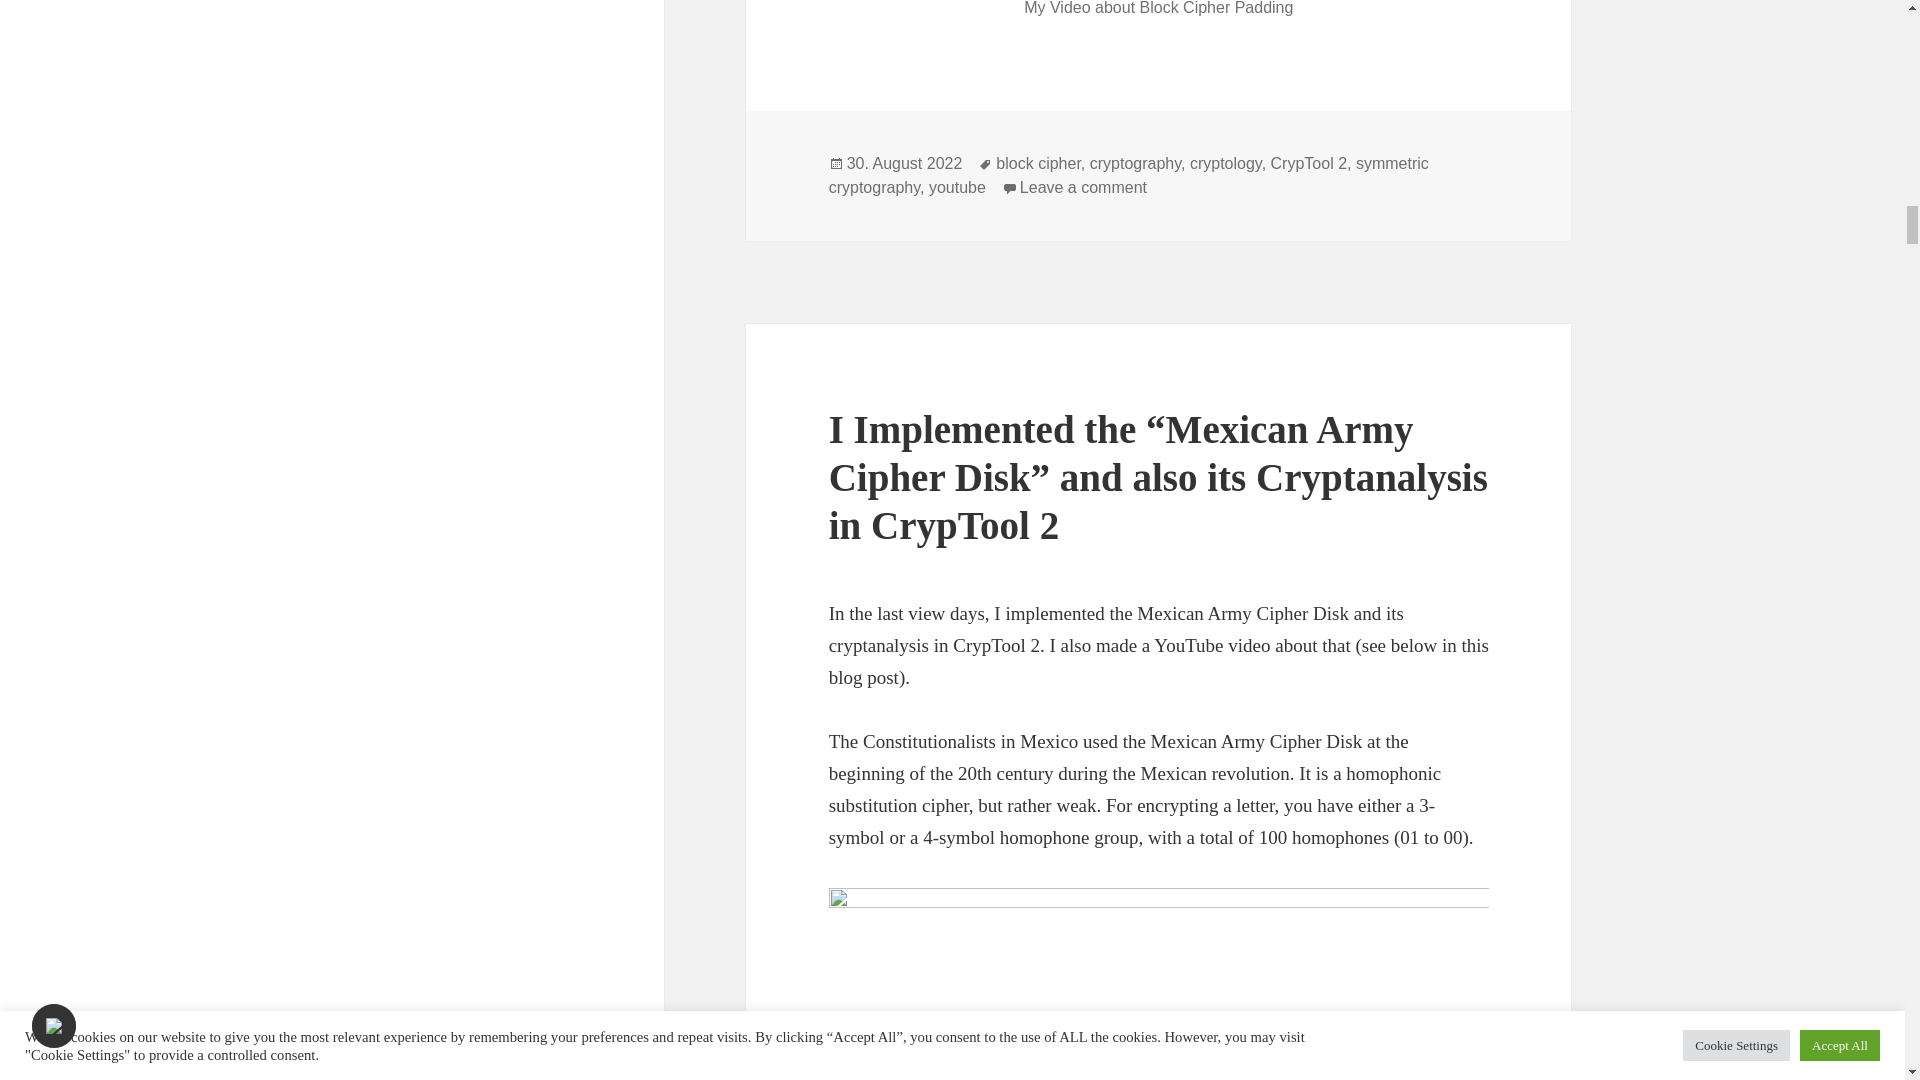 Image resolution: width=1920 pixels, height=1080 pixels. I want to click on block cipher, so click(1309, 164).